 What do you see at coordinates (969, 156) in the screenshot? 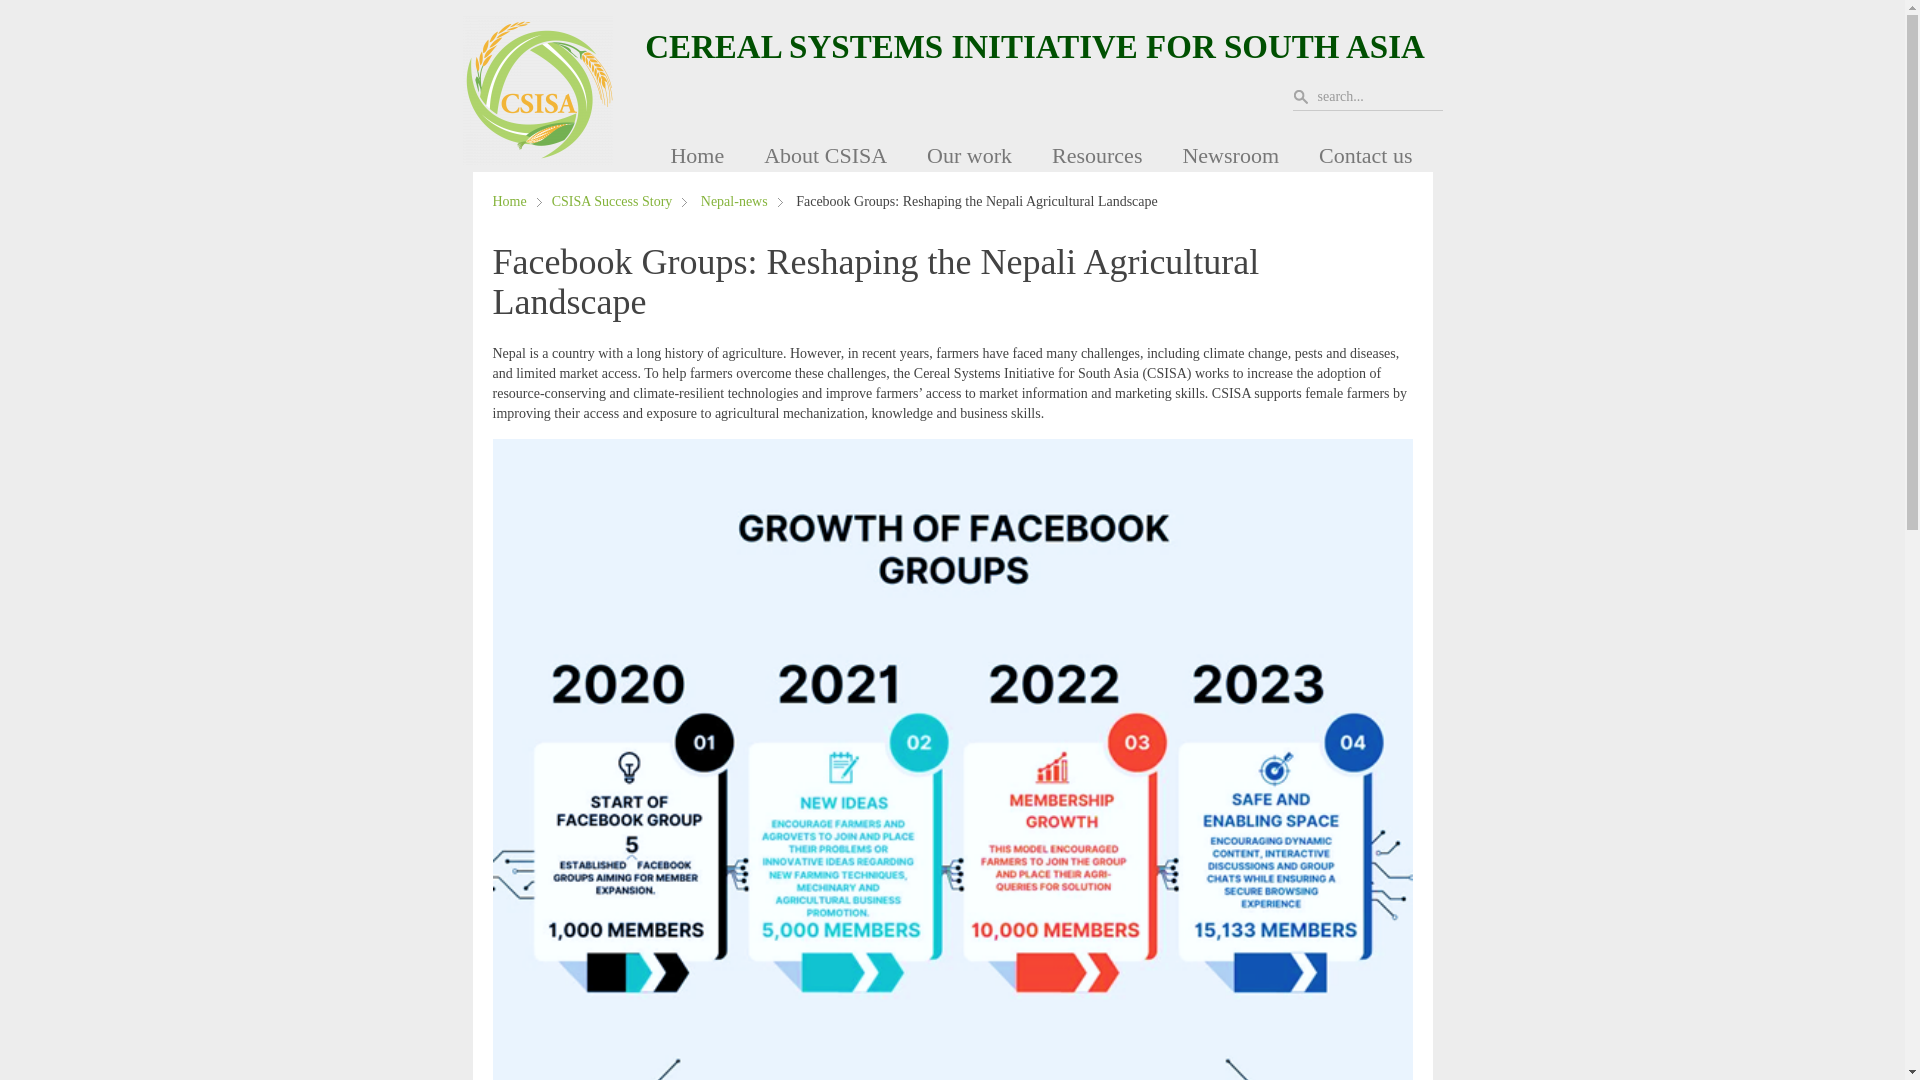
I see `Our work` at bounding box center [969, 156].